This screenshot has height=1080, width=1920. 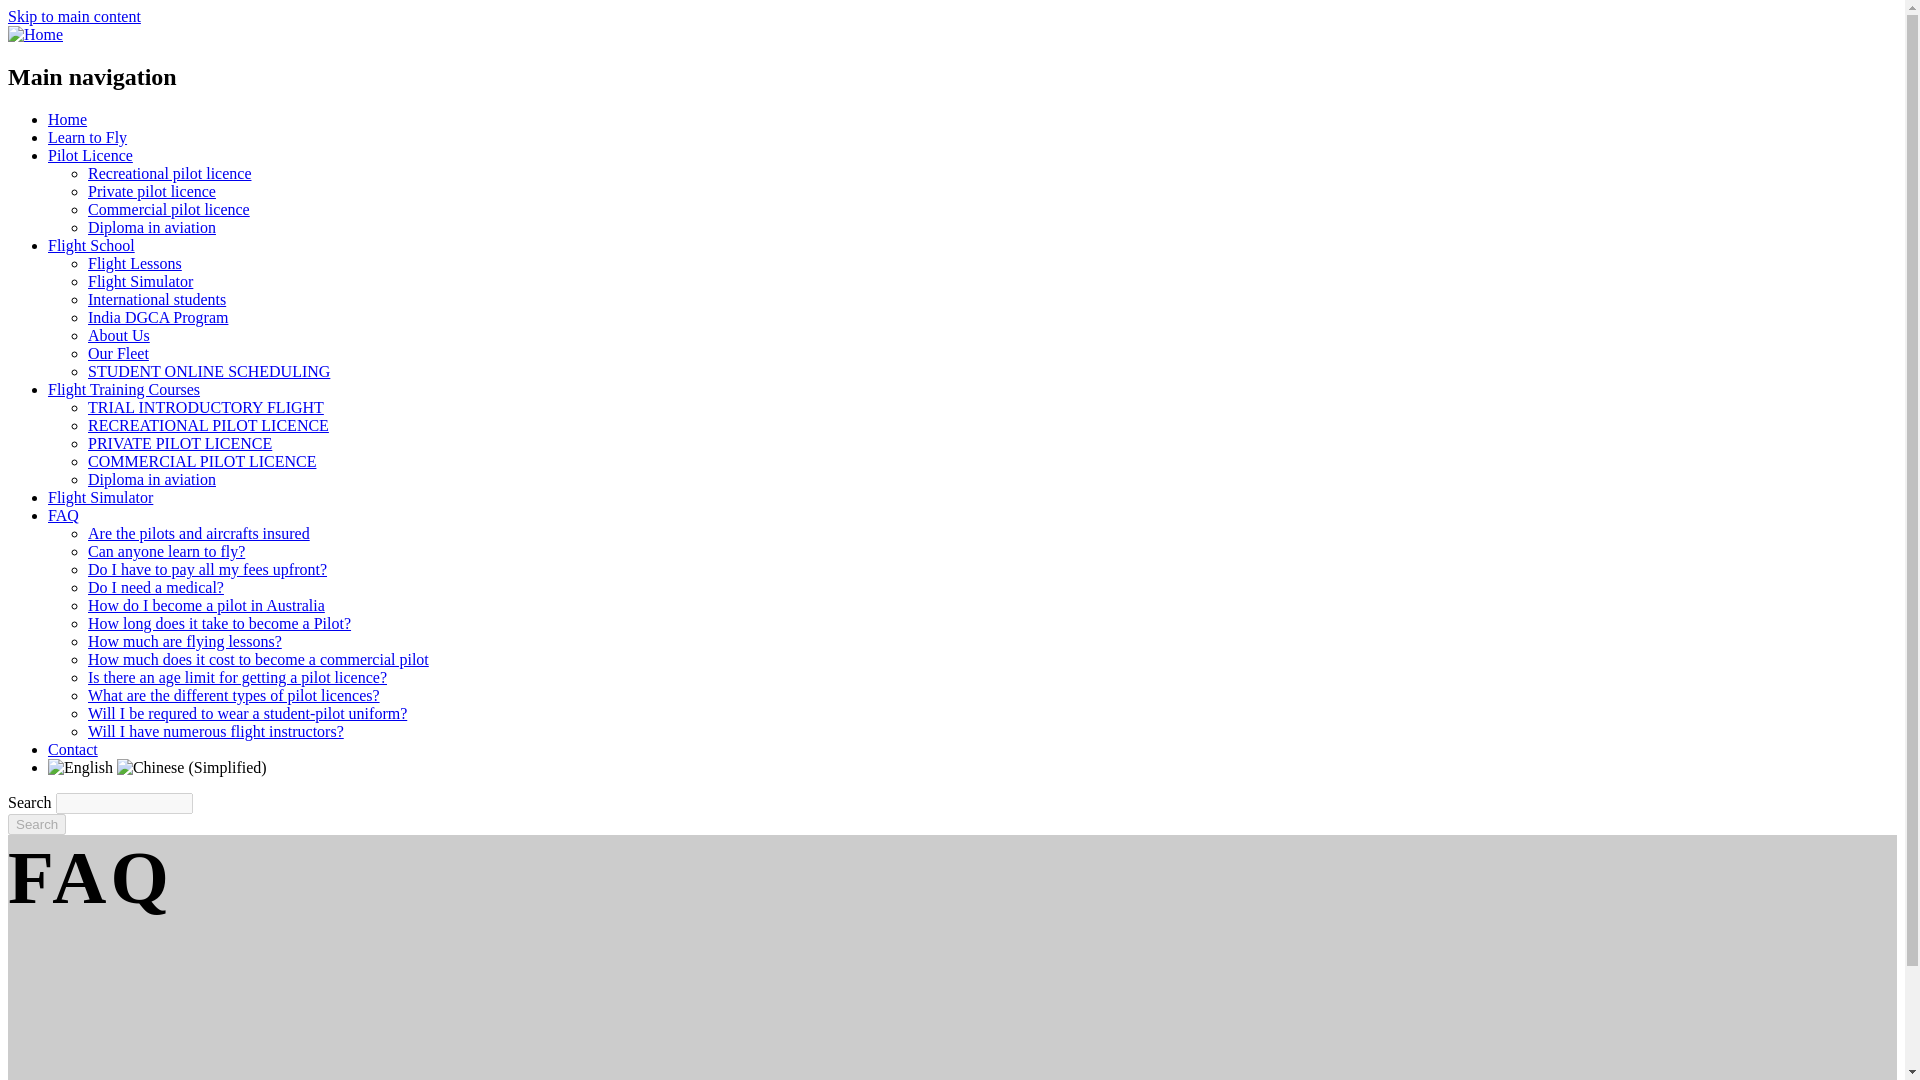 I want to click on Contact, so click(x=72, y=749).